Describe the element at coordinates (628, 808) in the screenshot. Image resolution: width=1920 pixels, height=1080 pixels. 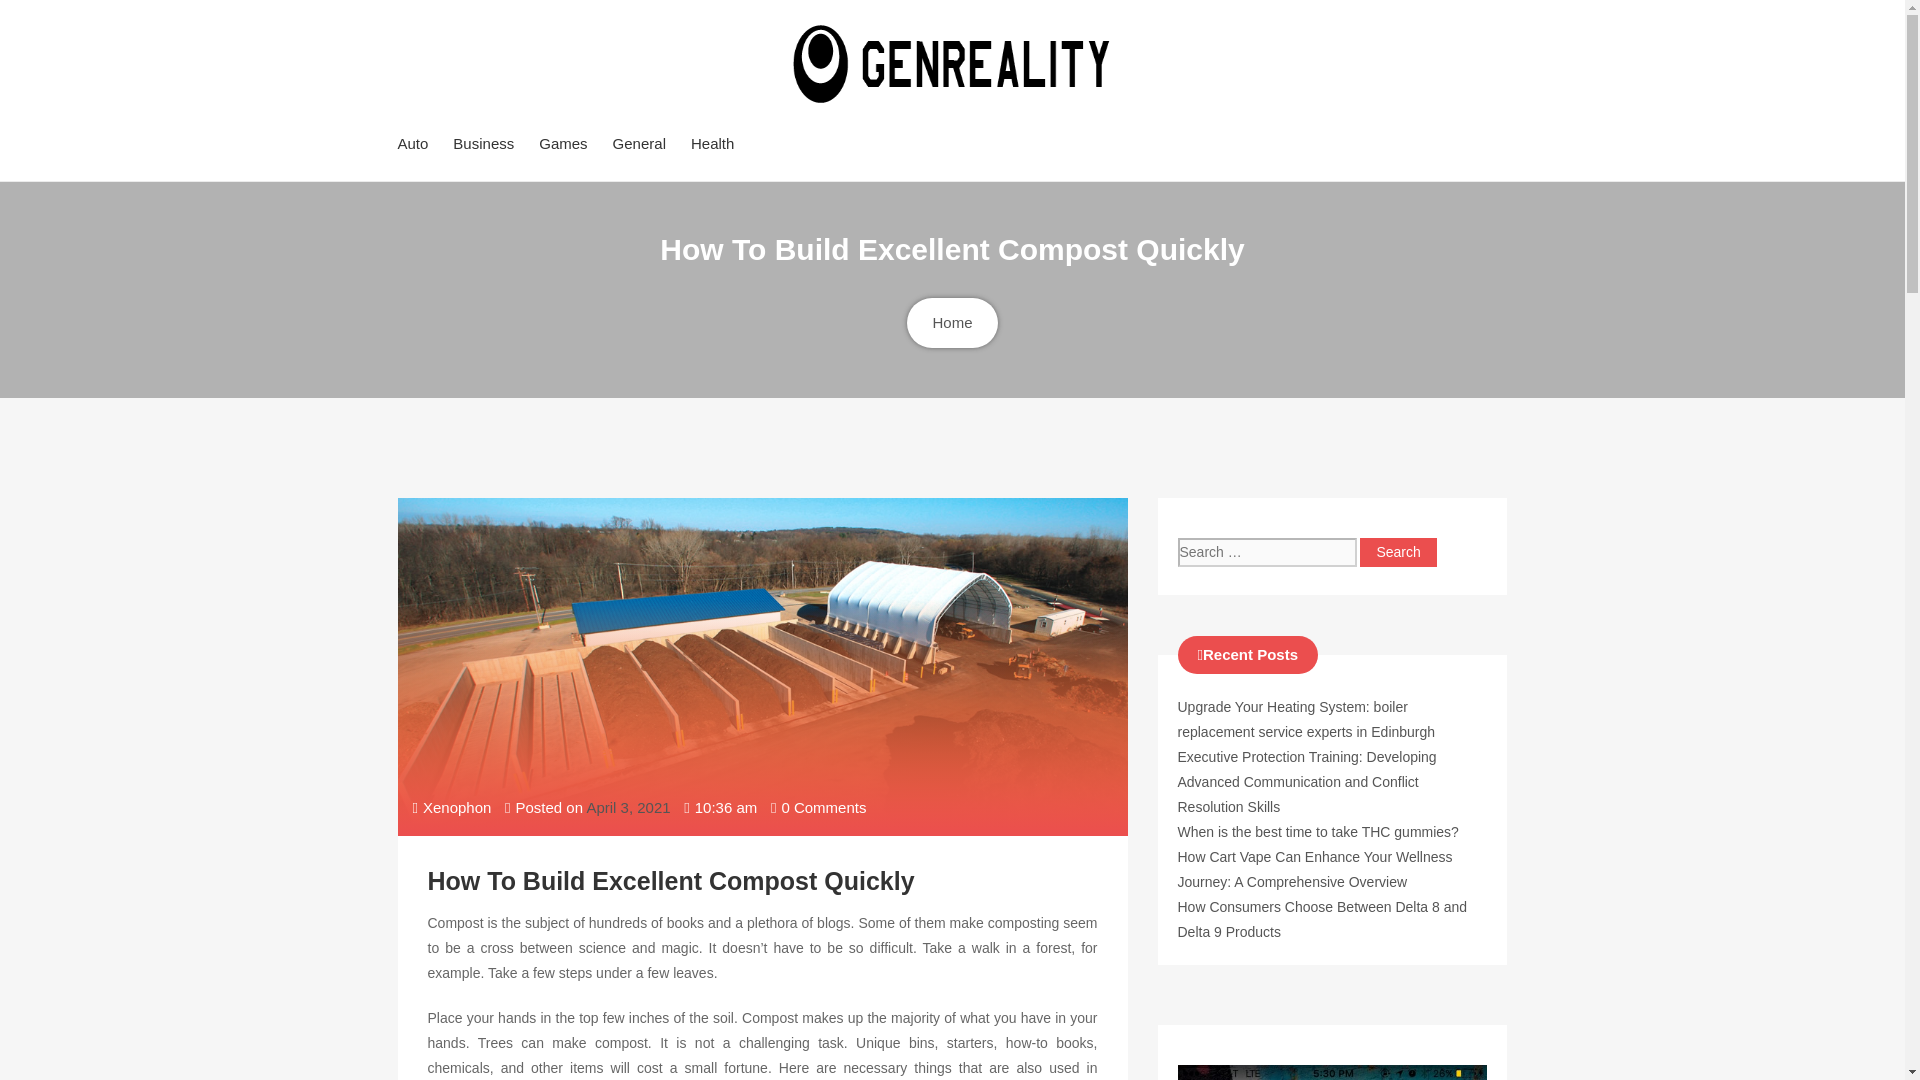
I see `April 3, 2021` at that location.